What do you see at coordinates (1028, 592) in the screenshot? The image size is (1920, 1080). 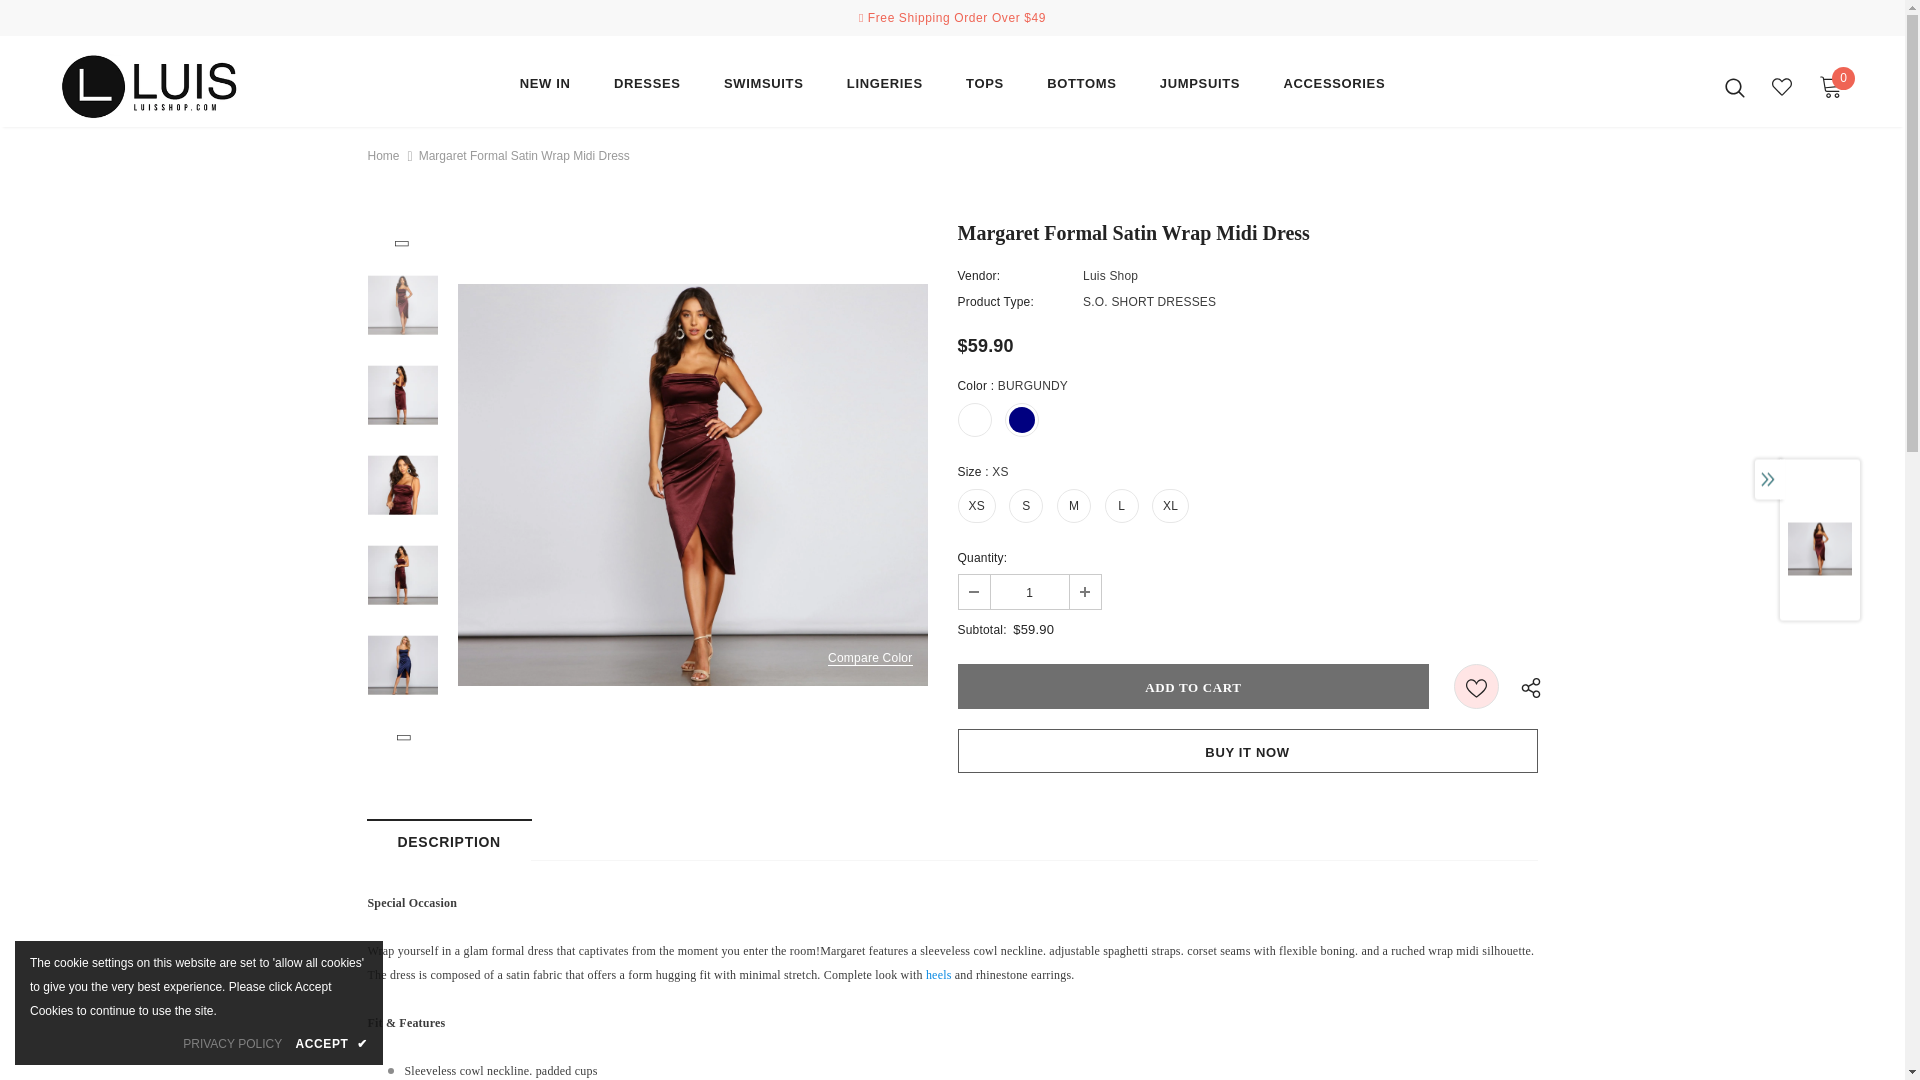 I see `1` at bounding box center [1028, 592].